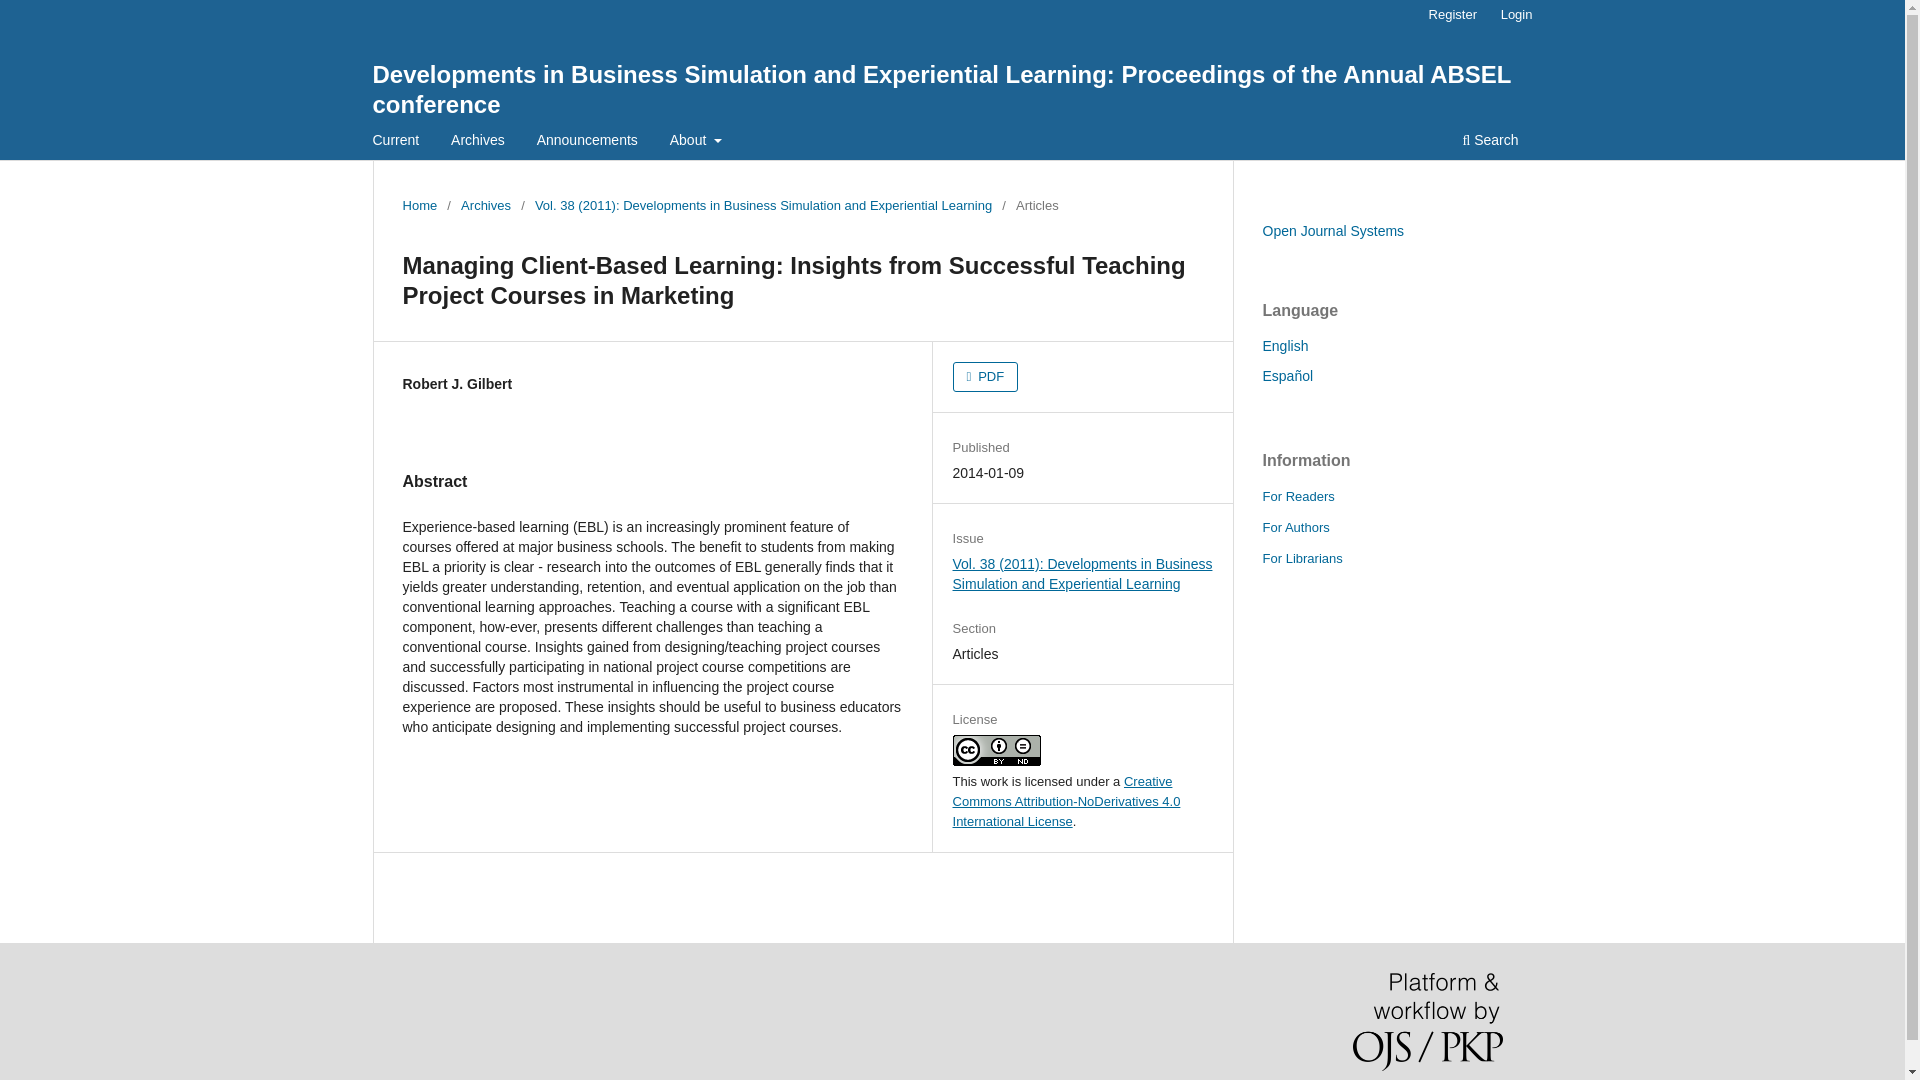  What do you see at coordinates (1452, 15) in the screenshot?
I see `Register` at bounding box center [1452, 15].